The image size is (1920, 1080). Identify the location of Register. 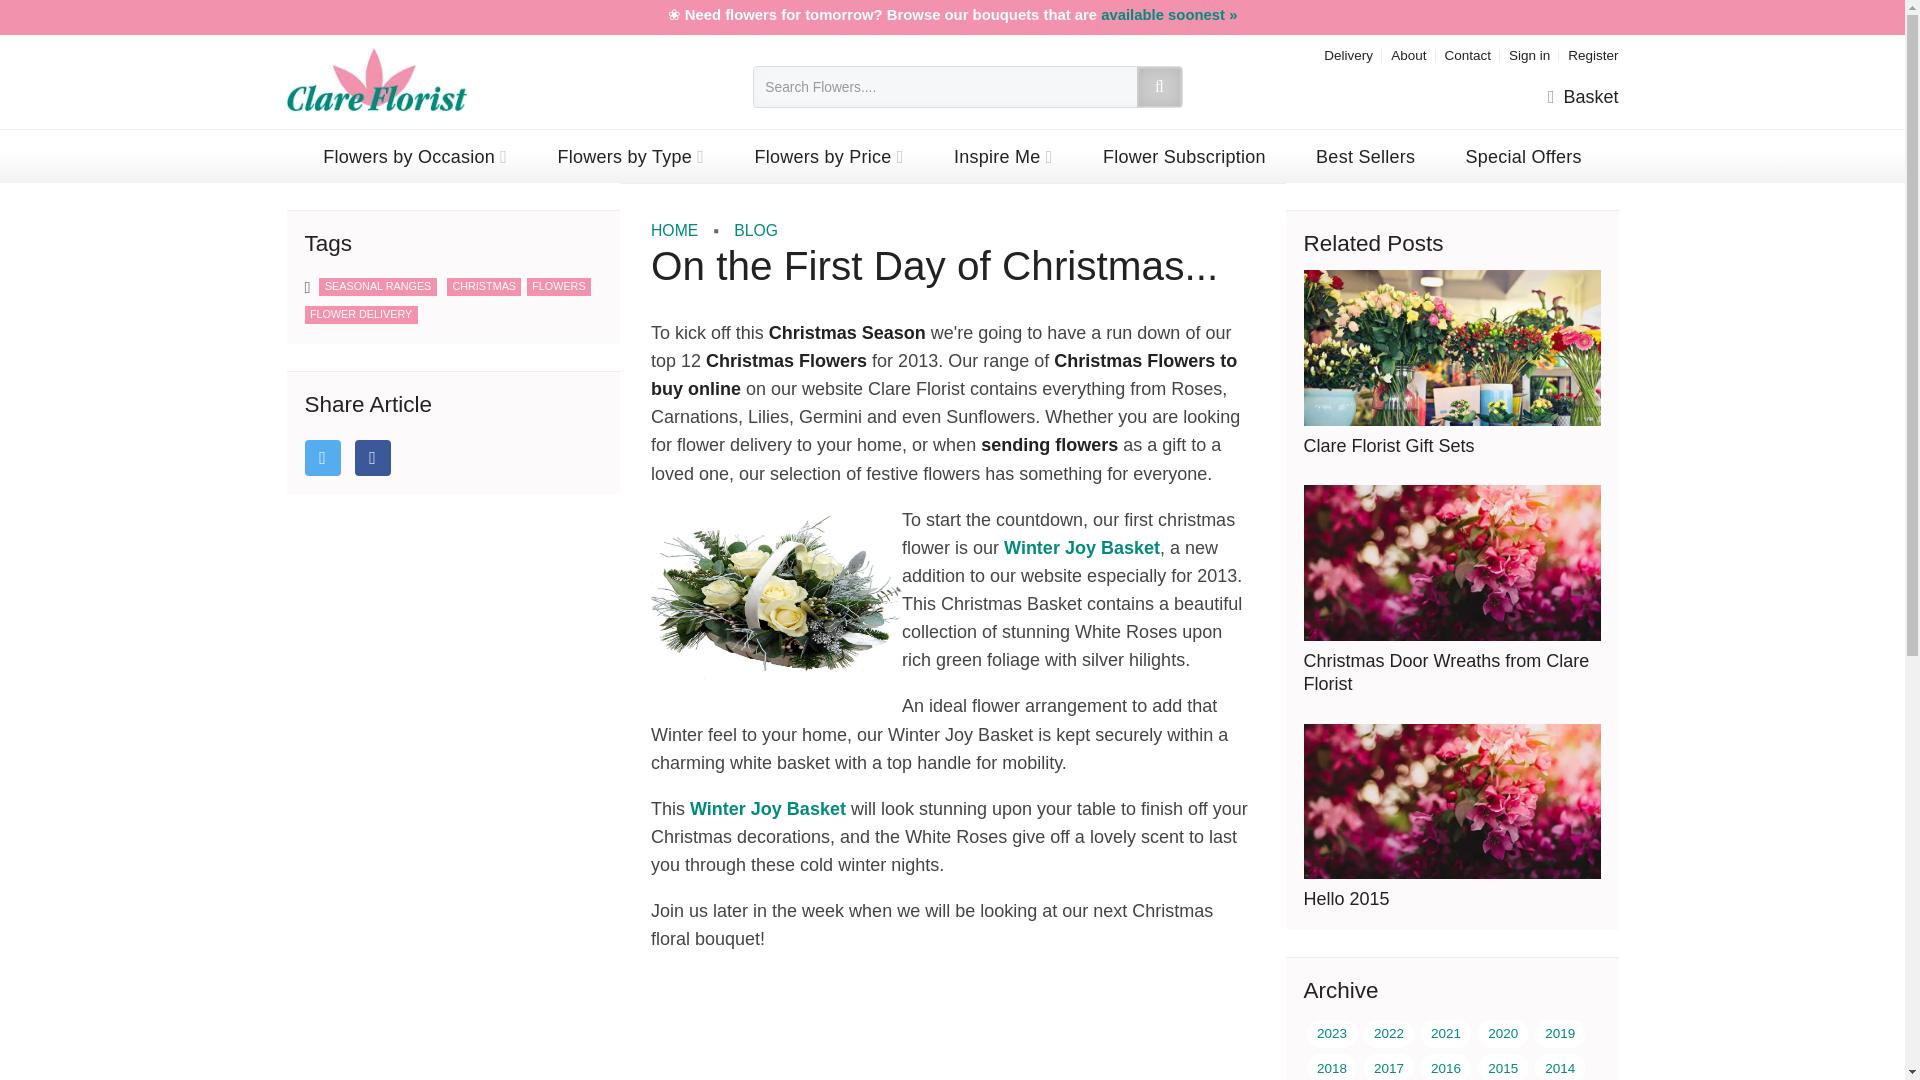
(1593, 54).